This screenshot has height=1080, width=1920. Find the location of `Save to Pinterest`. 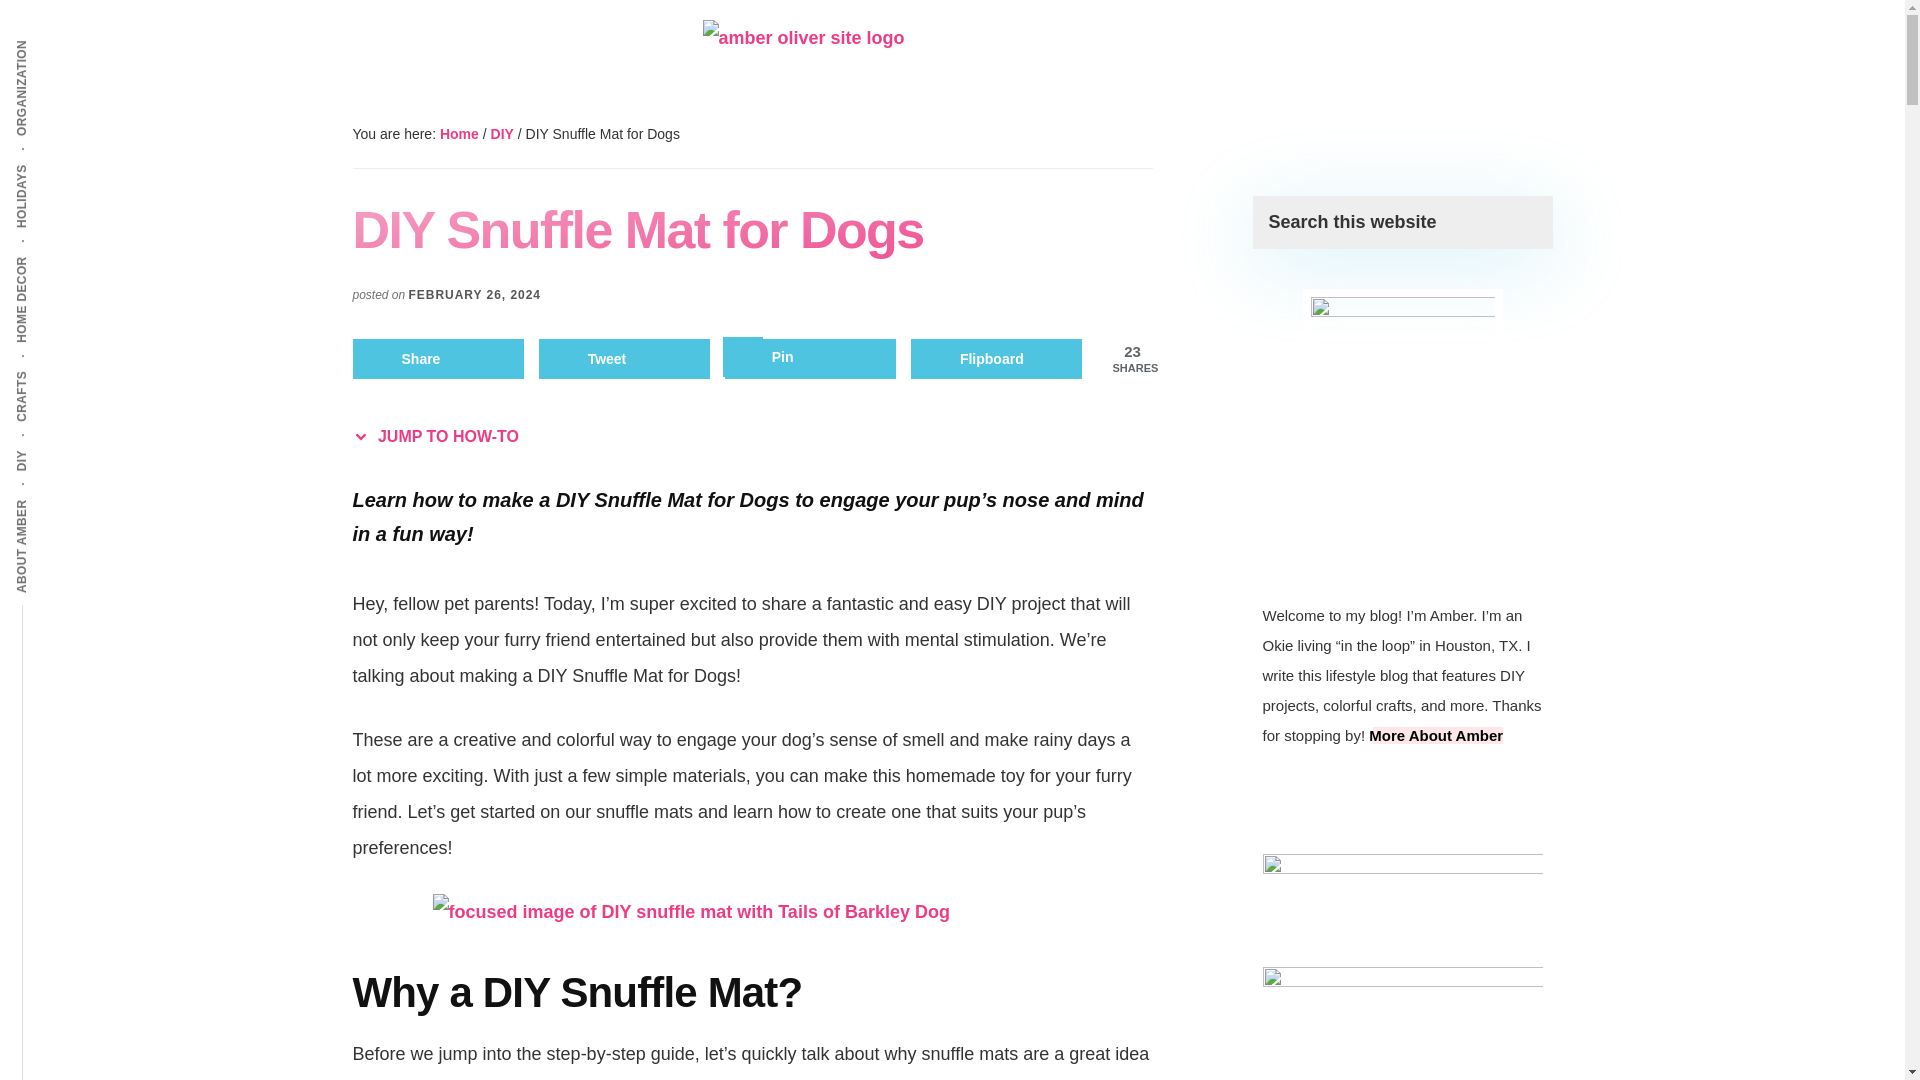

Save to Pinterest is located at coordinates (810, 359).